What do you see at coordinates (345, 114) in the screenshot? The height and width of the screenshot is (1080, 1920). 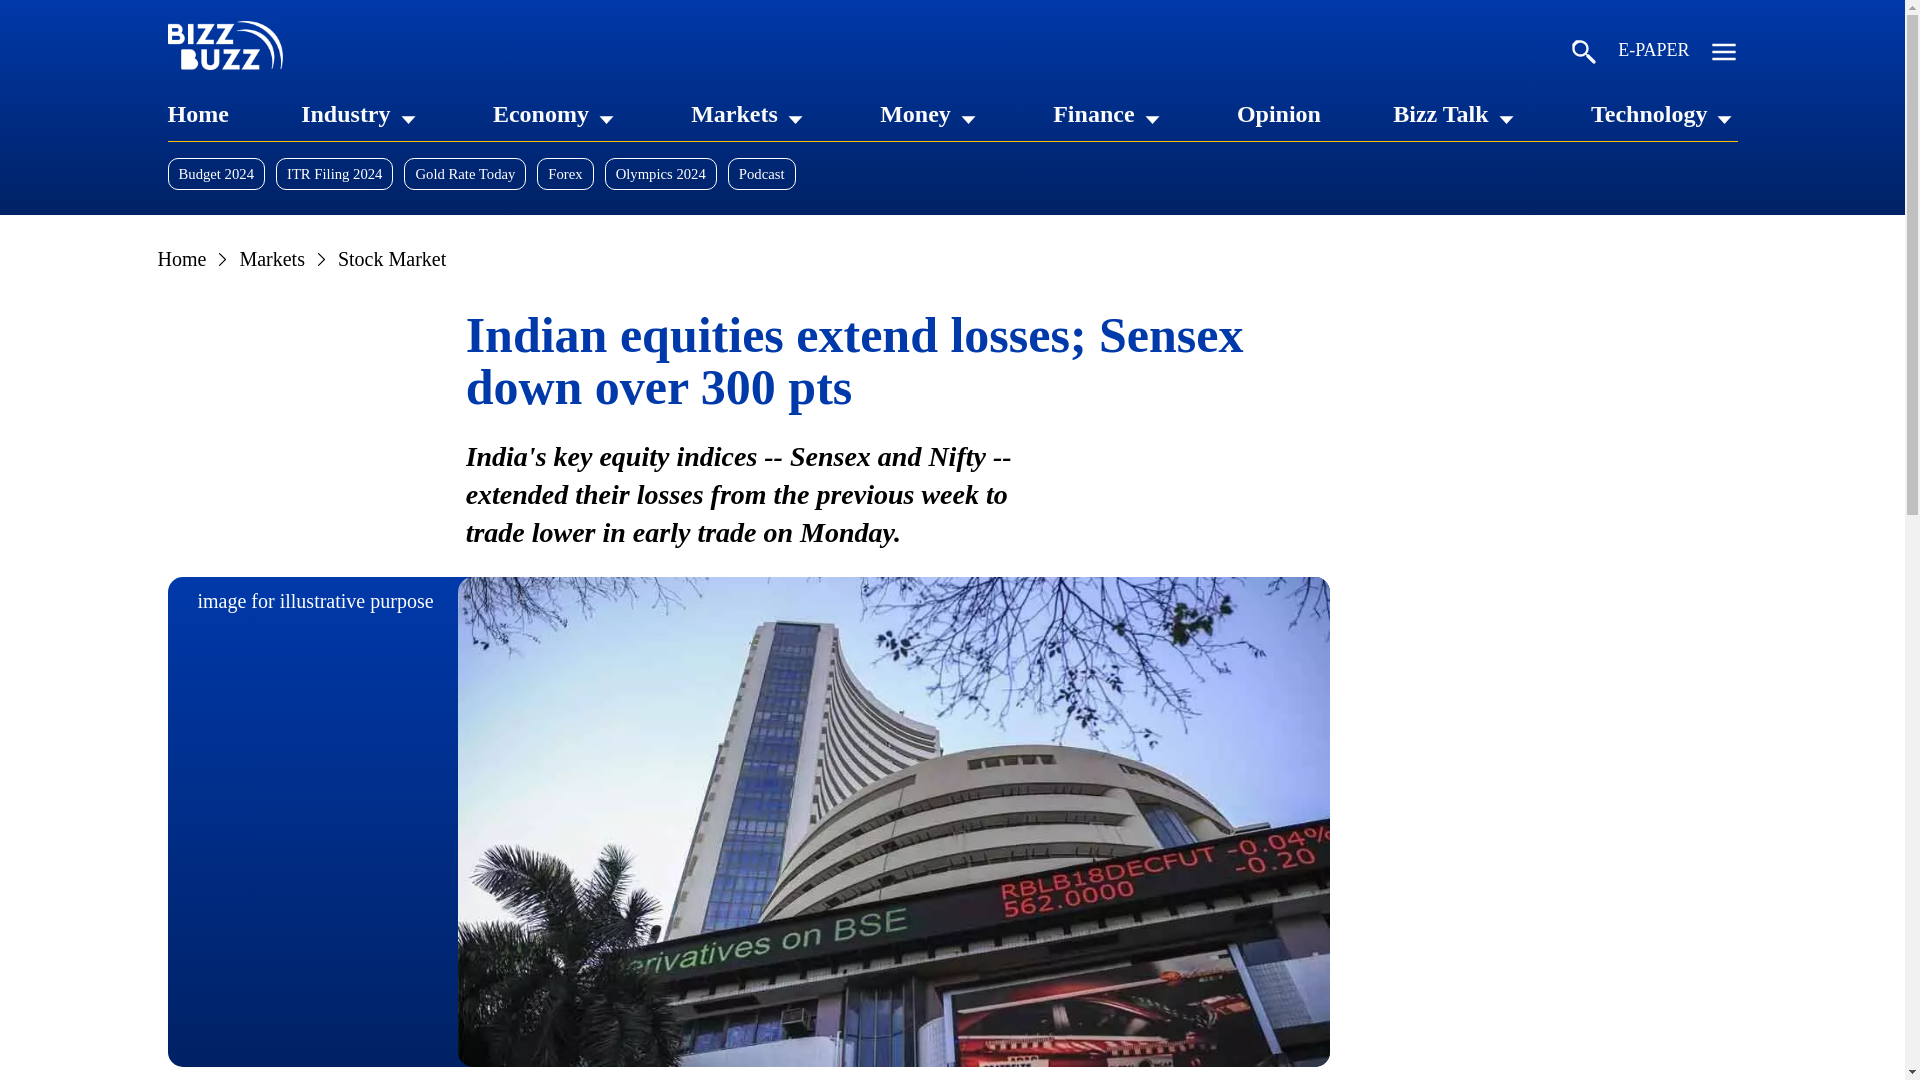 I see `Industry` at bounding box center [345, 114].